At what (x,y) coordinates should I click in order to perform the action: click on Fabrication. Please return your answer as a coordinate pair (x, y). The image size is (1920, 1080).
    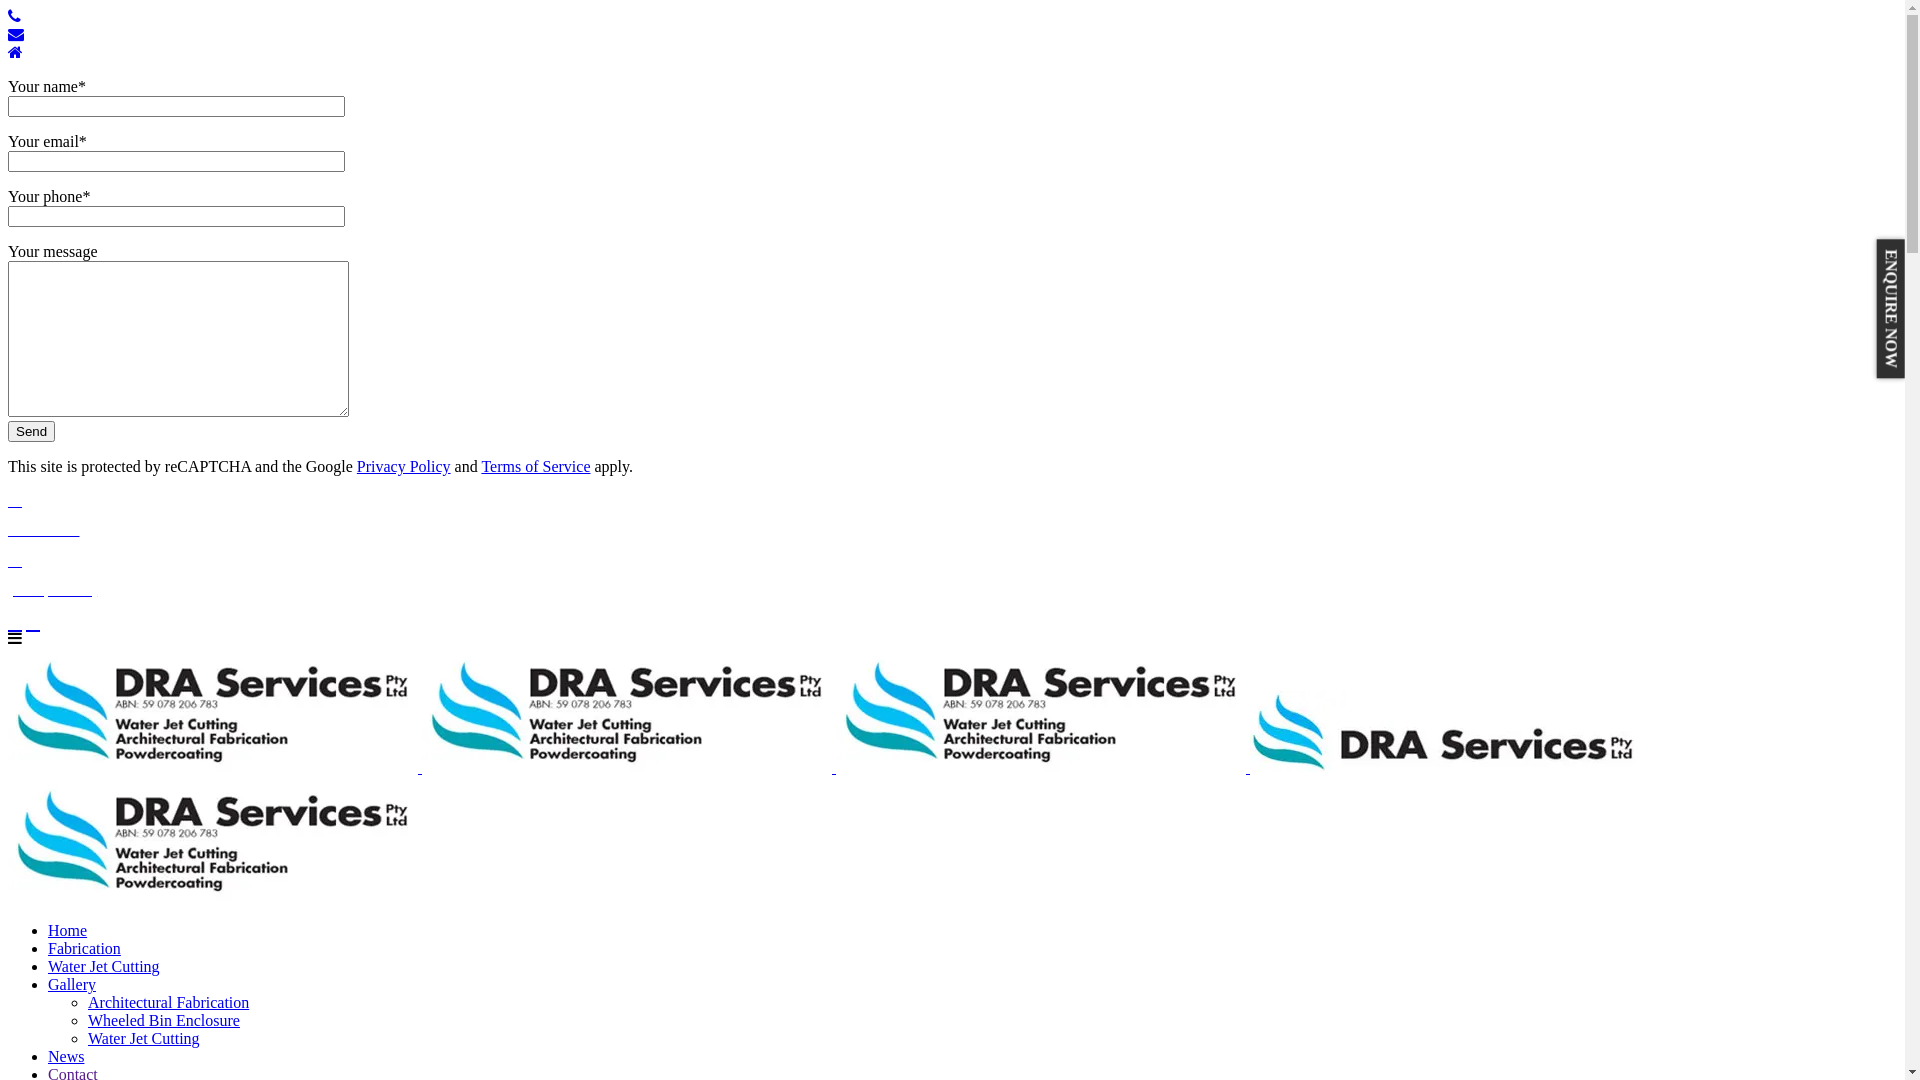
    Looking at the image, I should click on (84, 948).